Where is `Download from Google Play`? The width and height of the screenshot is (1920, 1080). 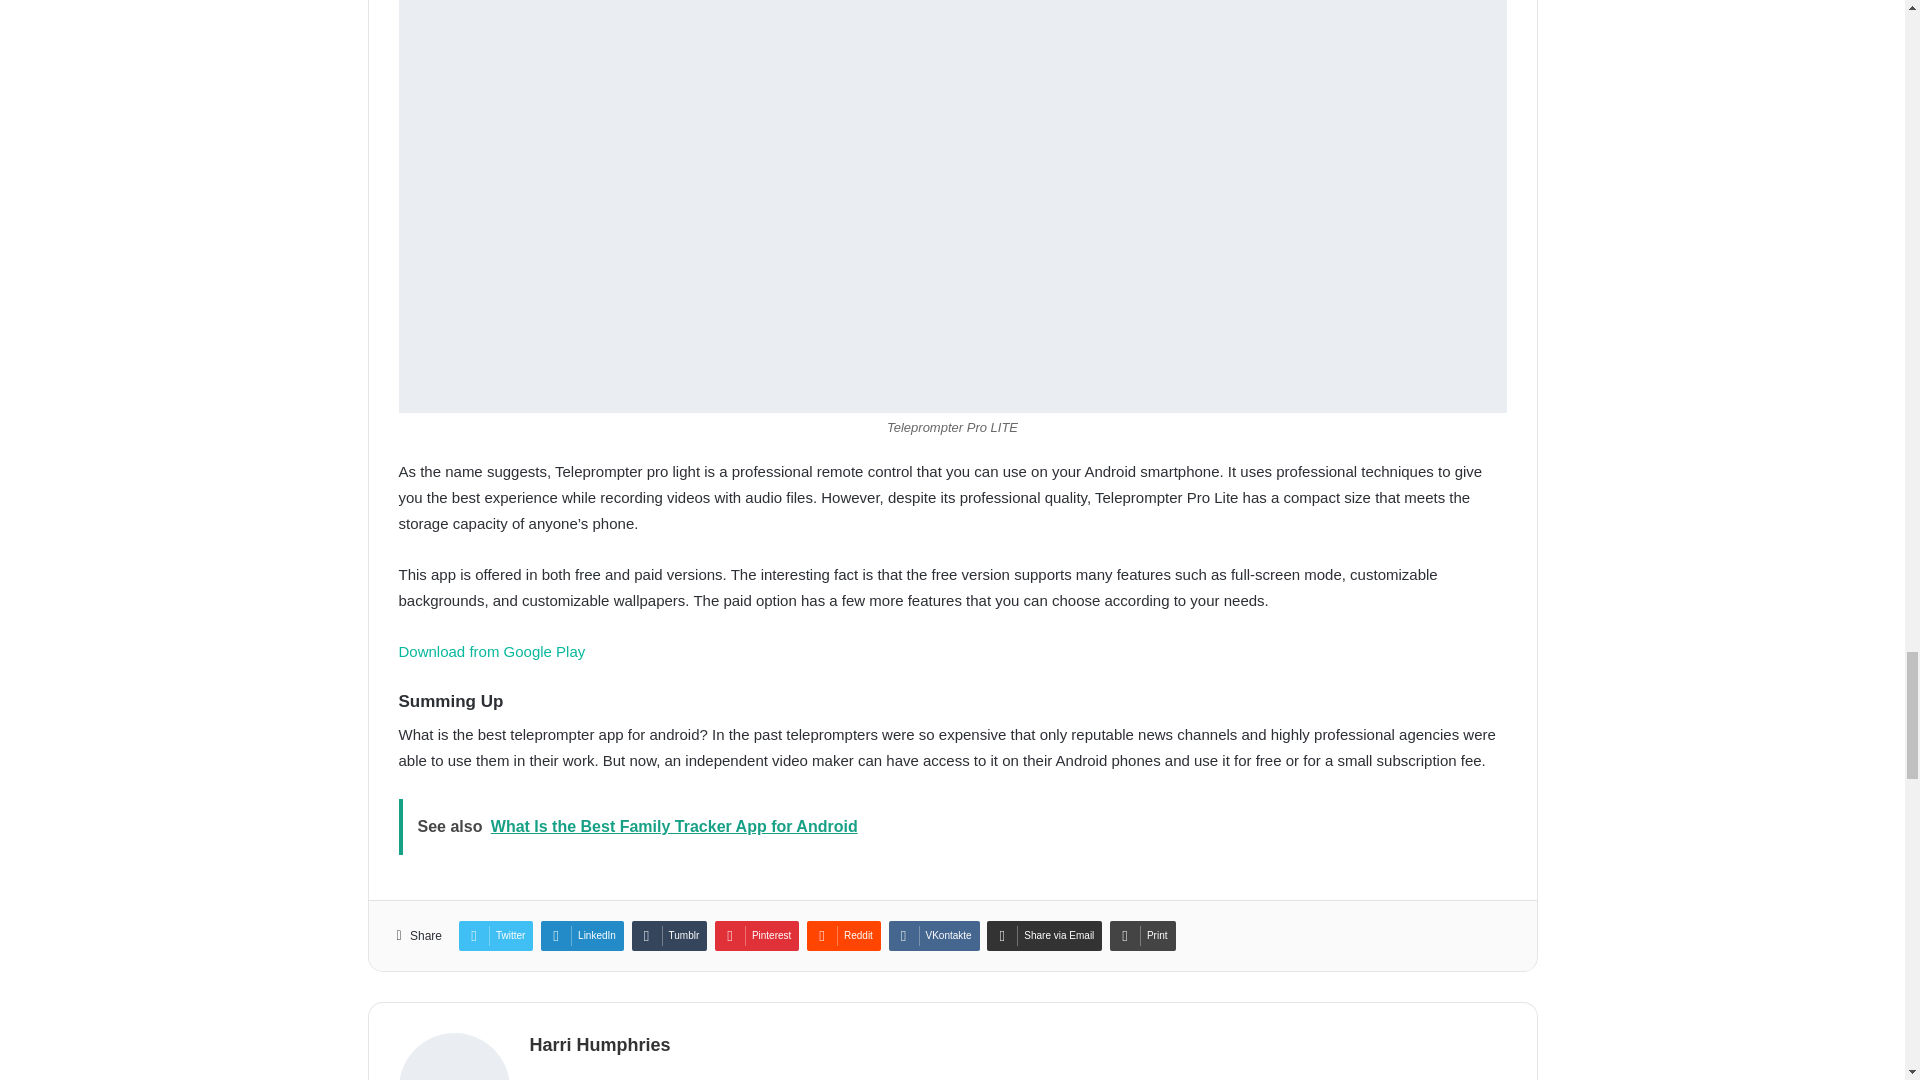 Download from Google Play is located at coordinates (491, 650).